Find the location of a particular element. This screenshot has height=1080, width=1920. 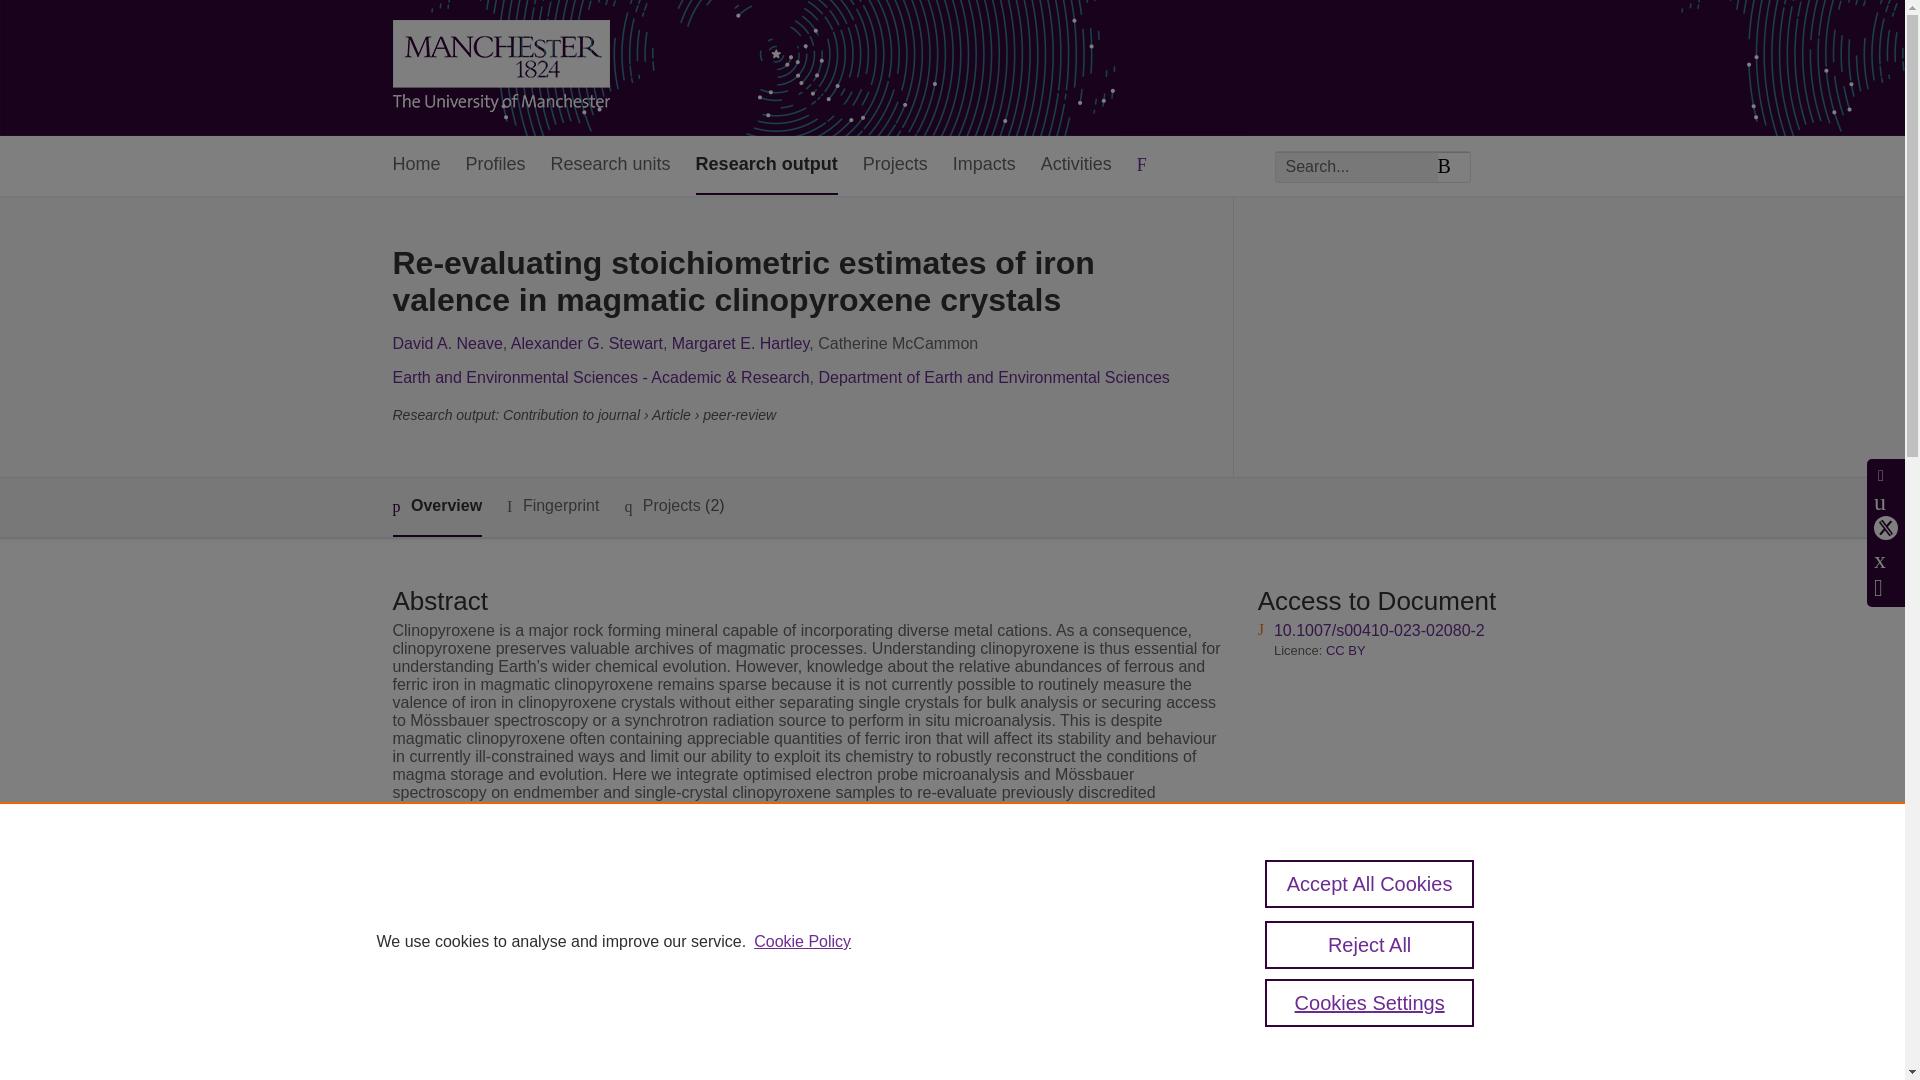

Activities is located at coordinates (1076, 166).